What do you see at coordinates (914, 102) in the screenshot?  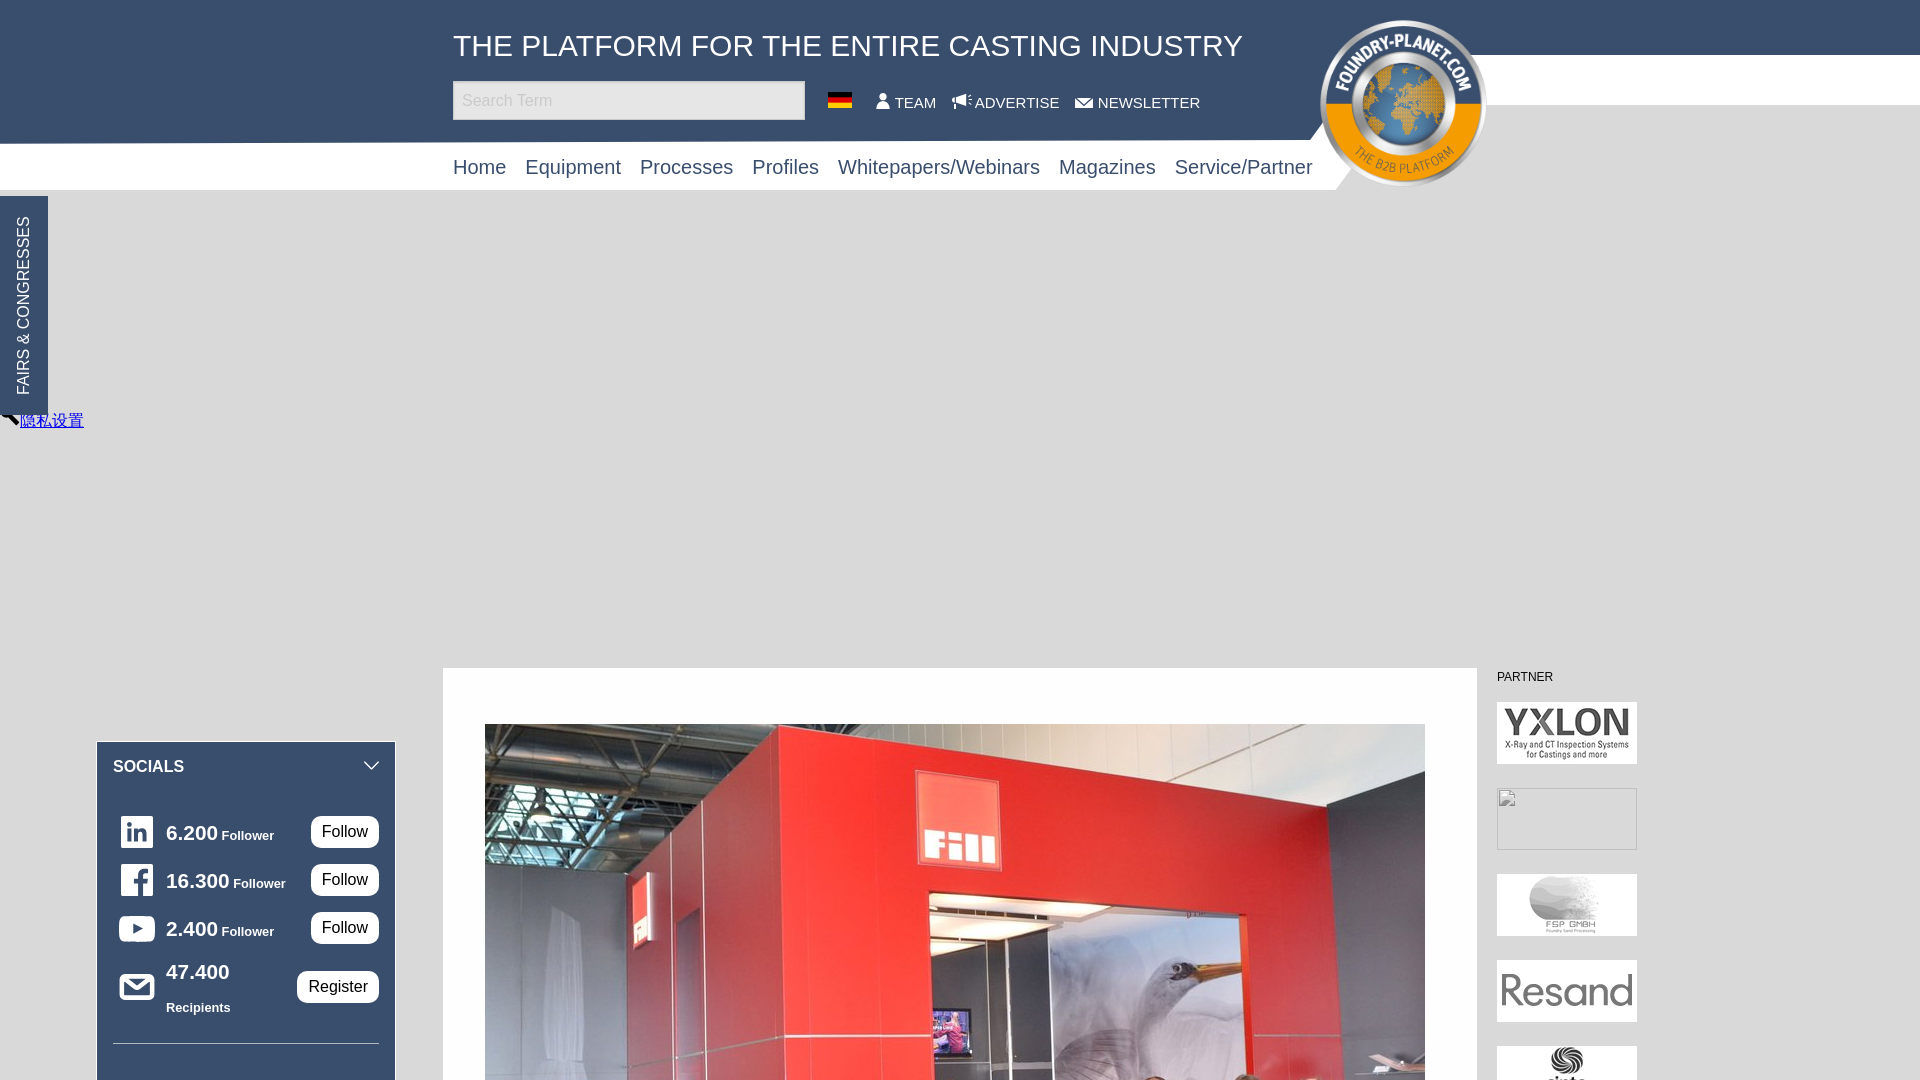 I see `TEAM` at bounding box center [914, 102].